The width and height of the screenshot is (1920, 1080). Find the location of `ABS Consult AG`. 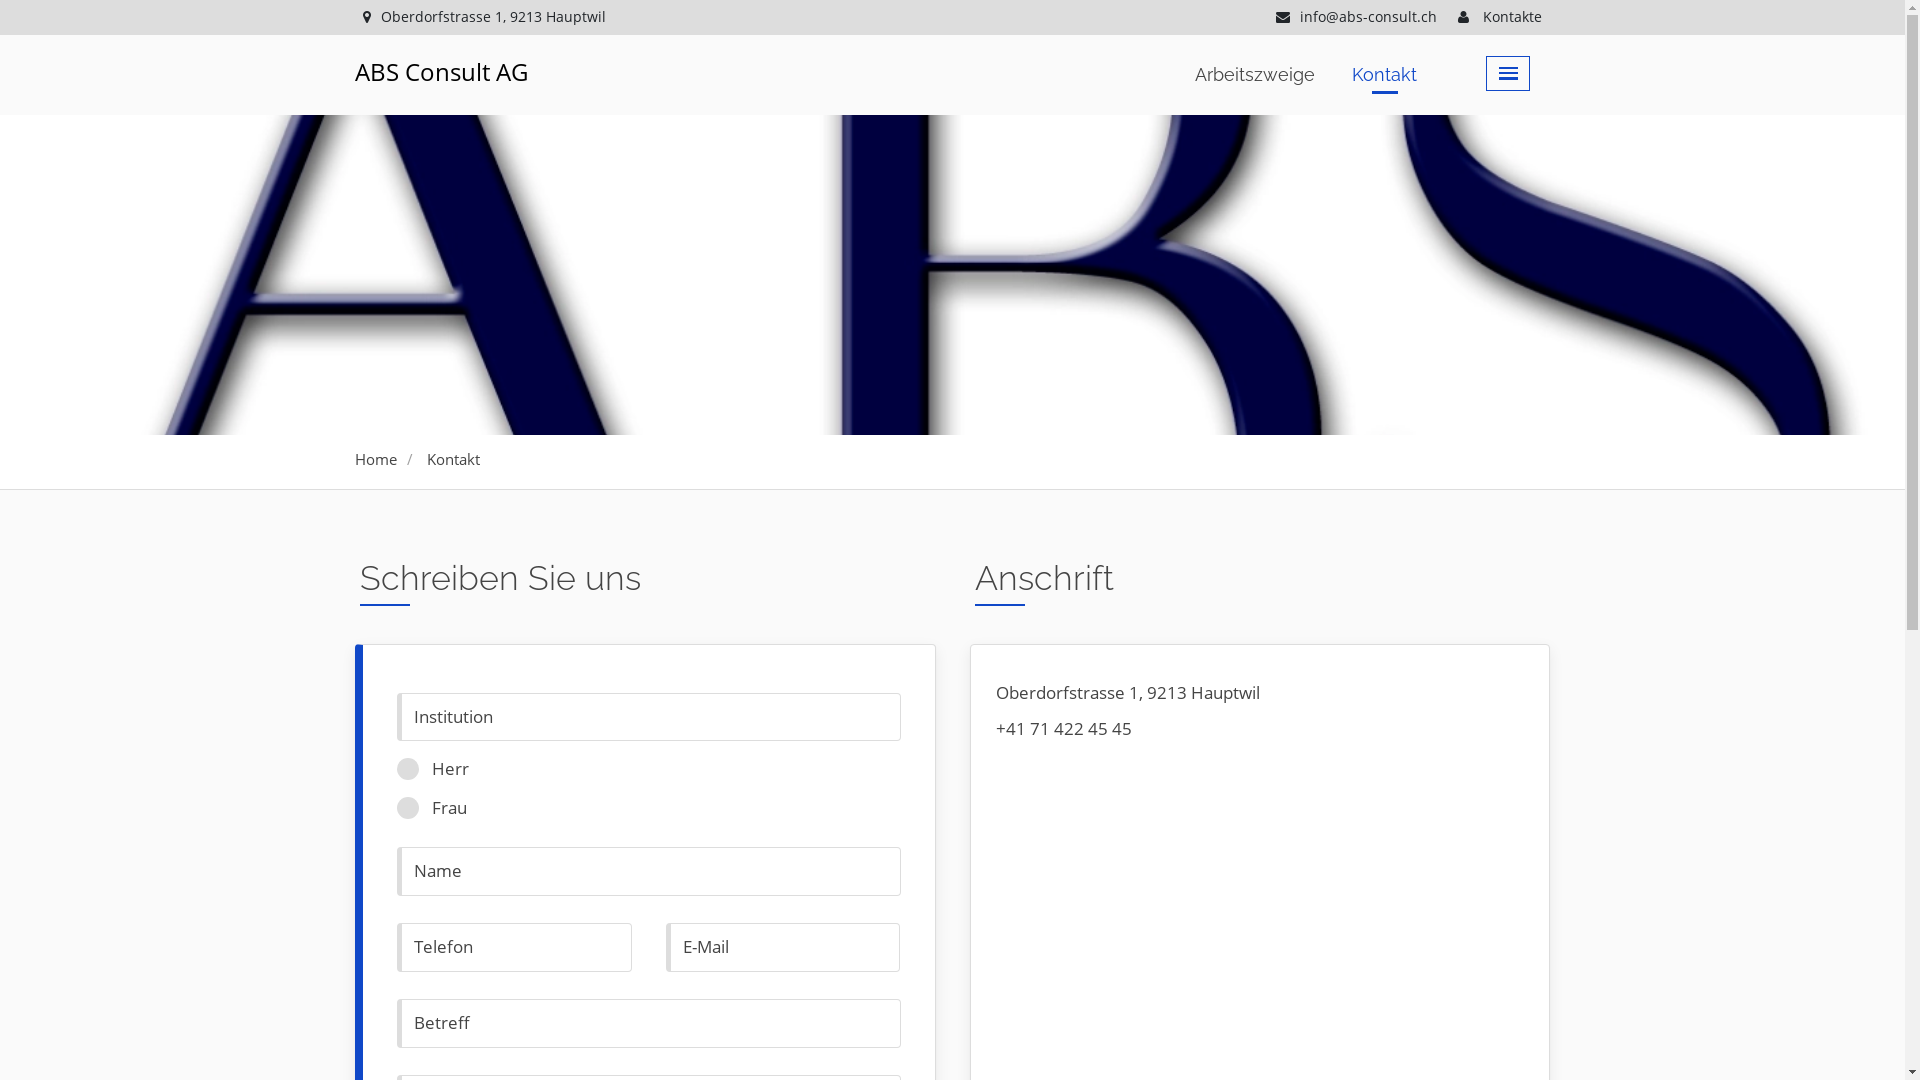

ABS Consult AG is located at coordinates (442, 72).